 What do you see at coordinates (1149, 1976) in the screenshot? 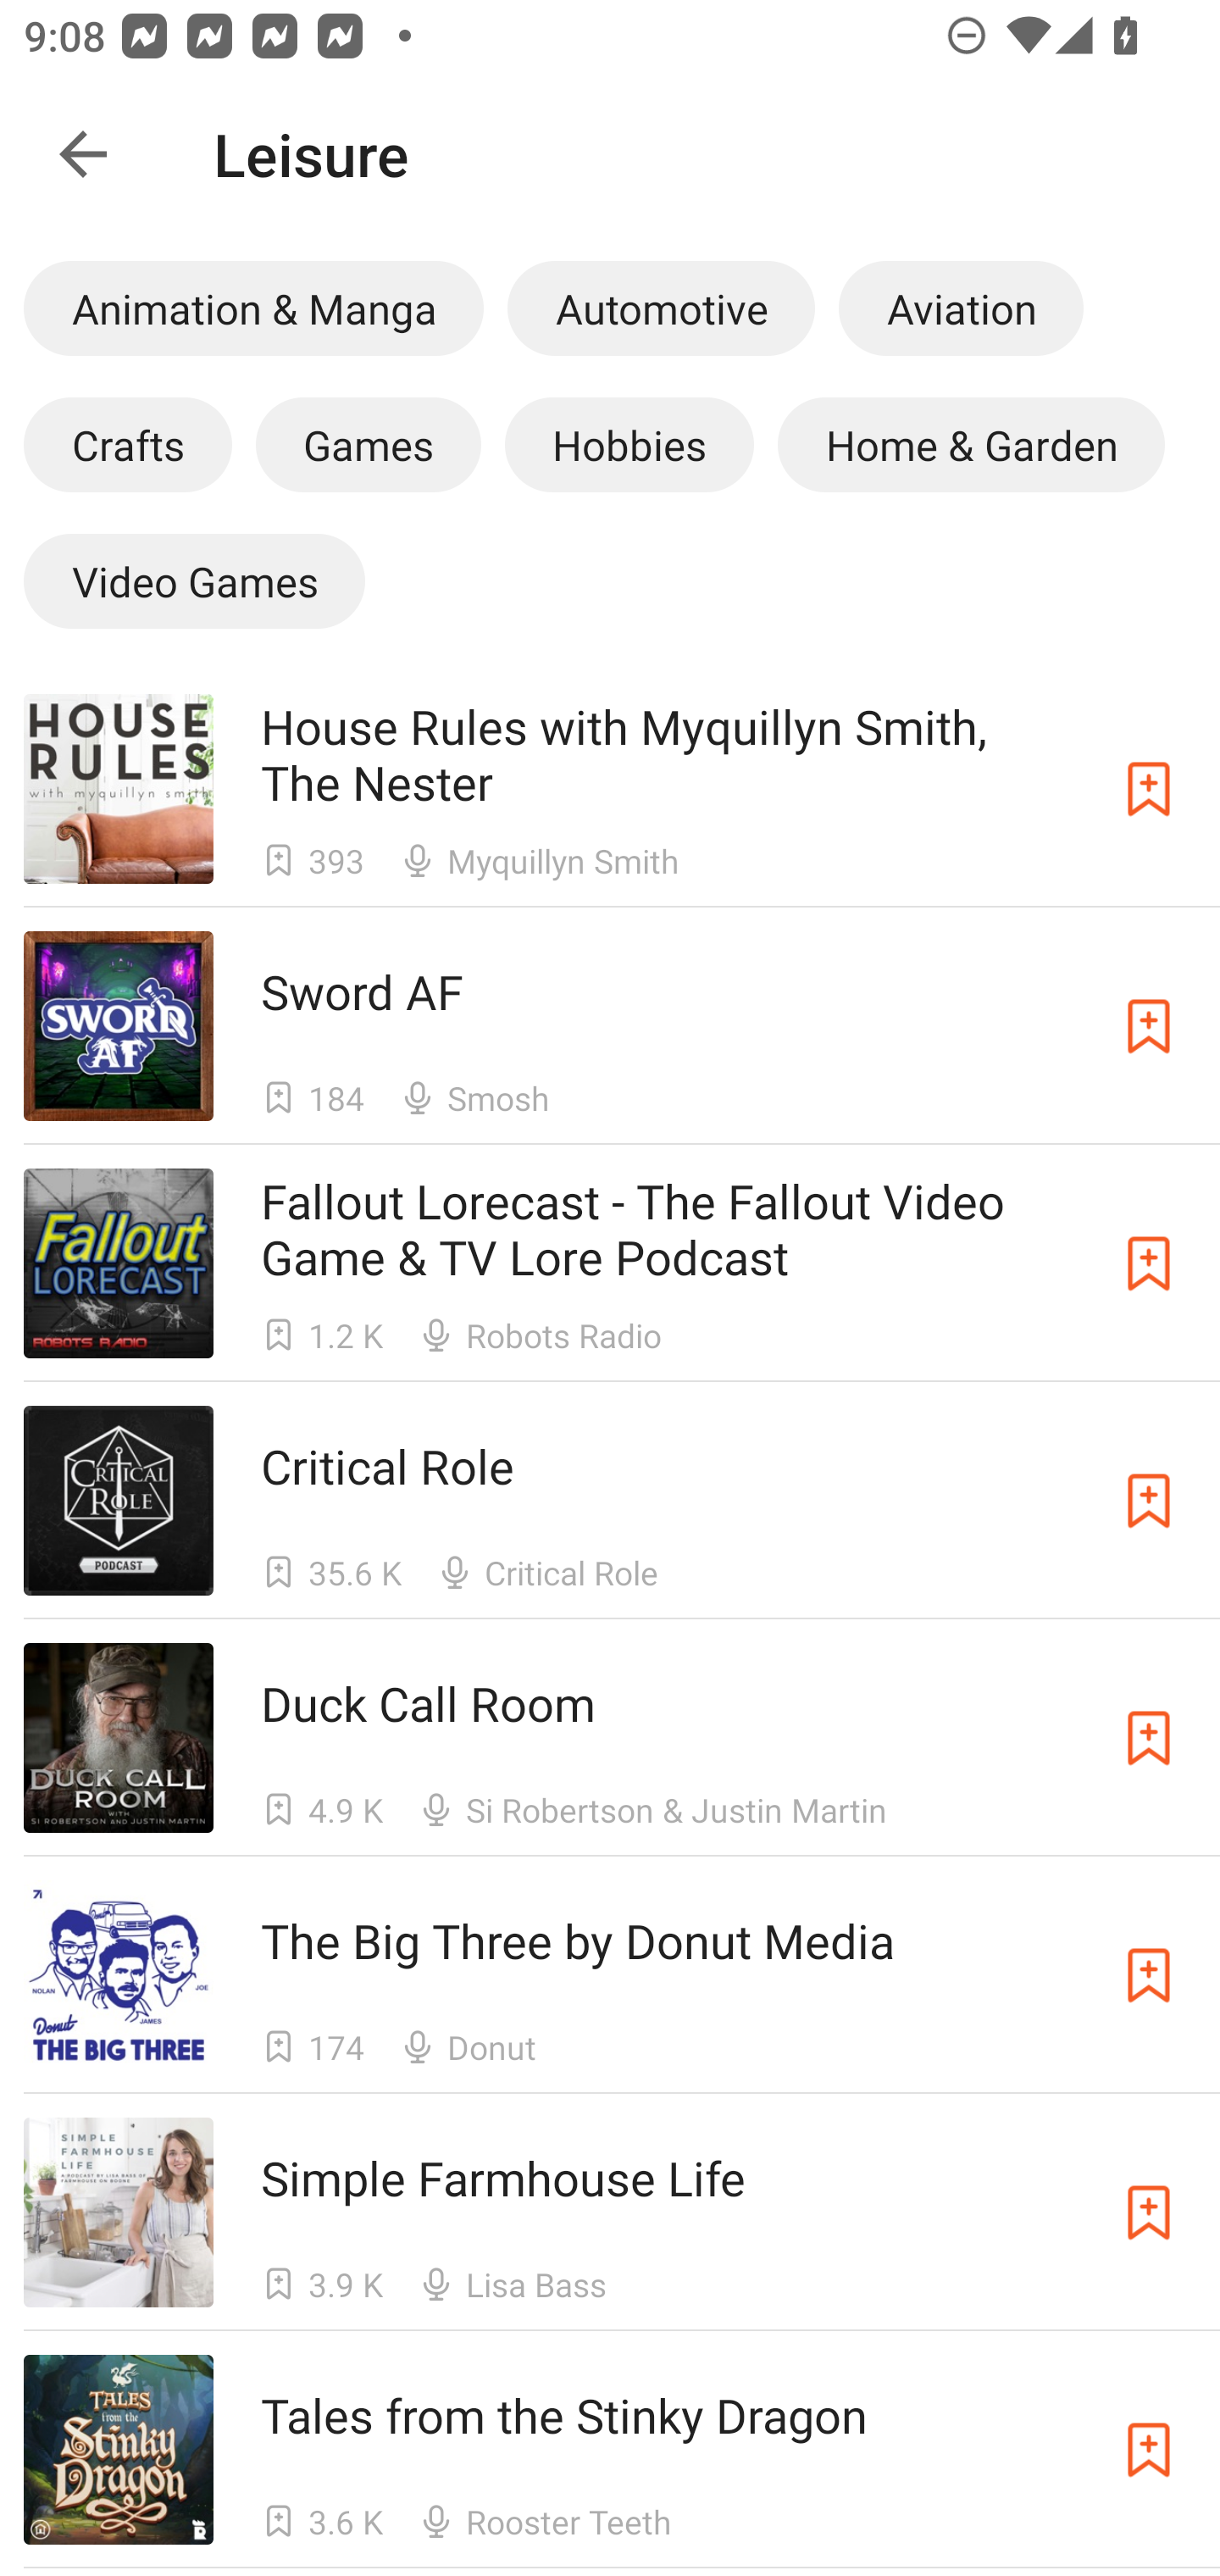
I see `Subscribe` at bounding box center [1149, 1976].